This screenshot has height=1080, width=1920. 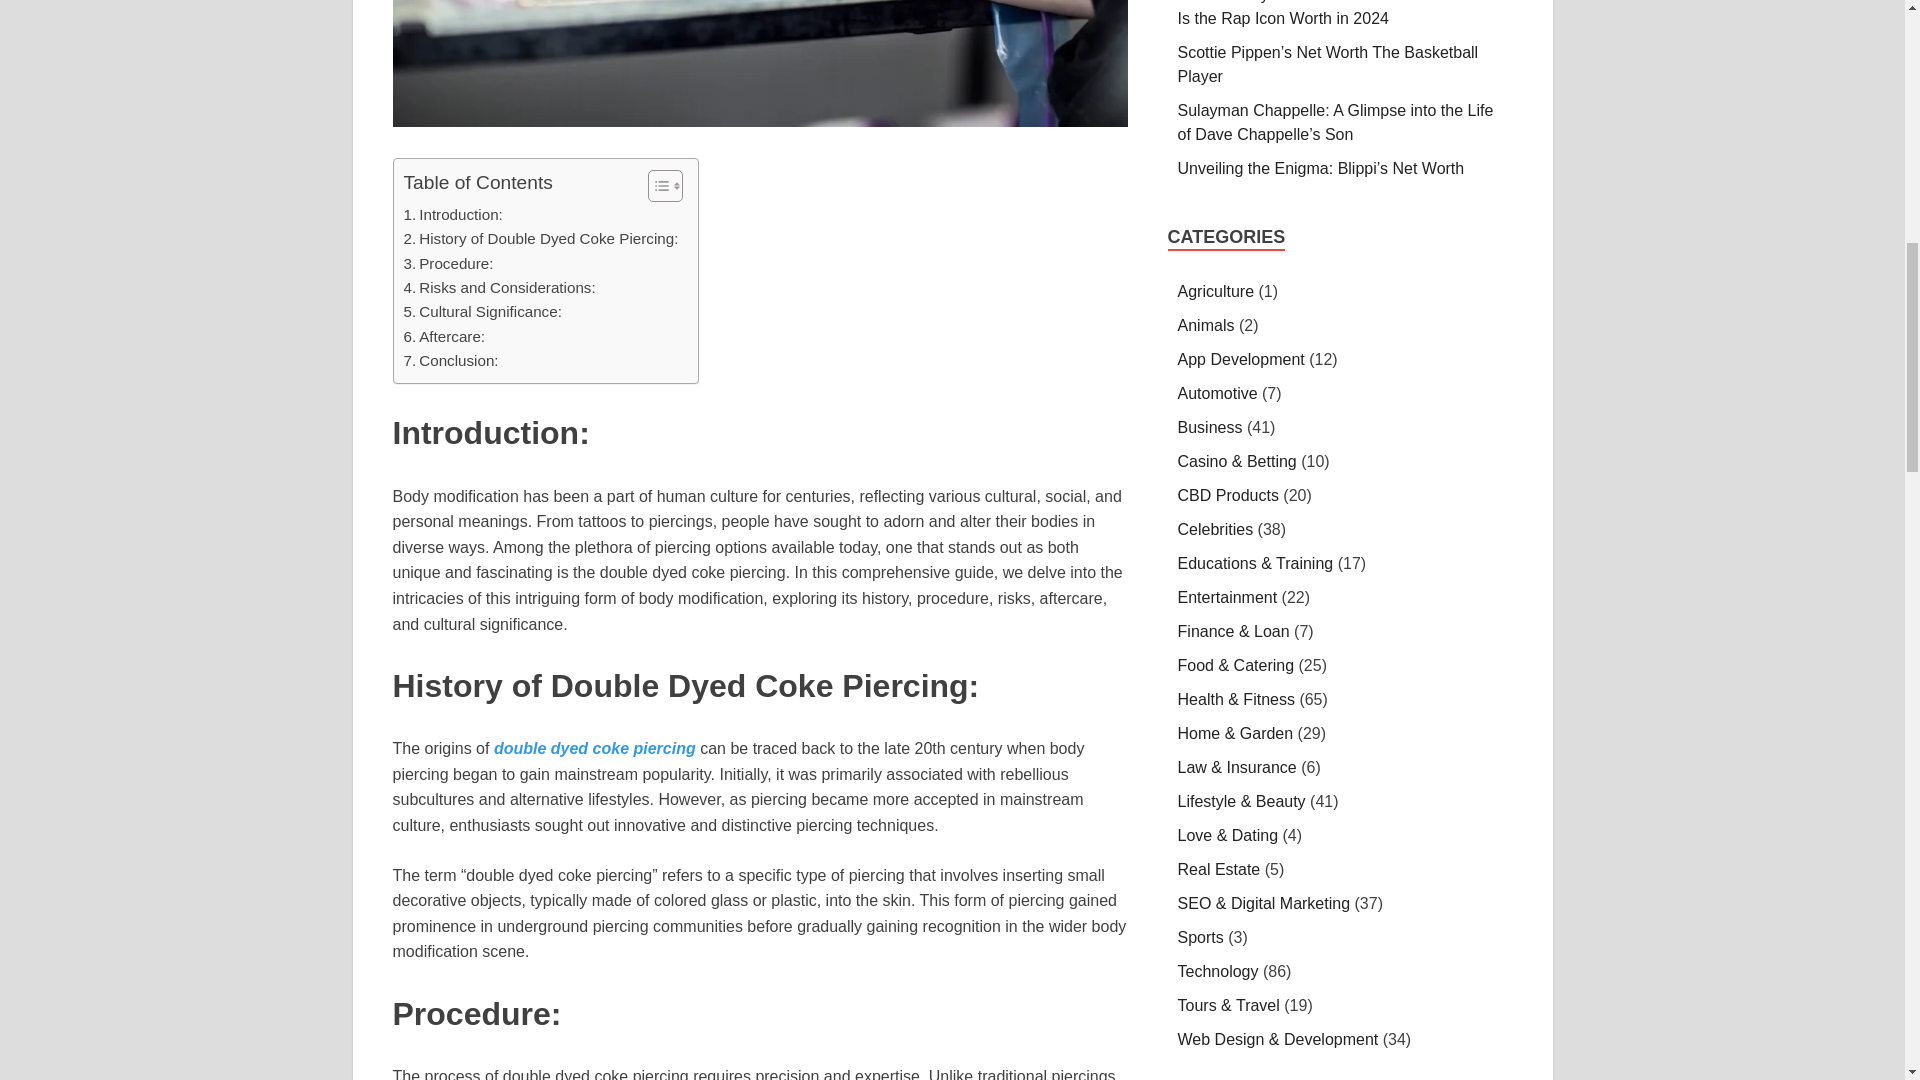 What do you see at coordinates (448, 264) in the screenshot?
I see `Procedure:` at bounding box center [448, 264].